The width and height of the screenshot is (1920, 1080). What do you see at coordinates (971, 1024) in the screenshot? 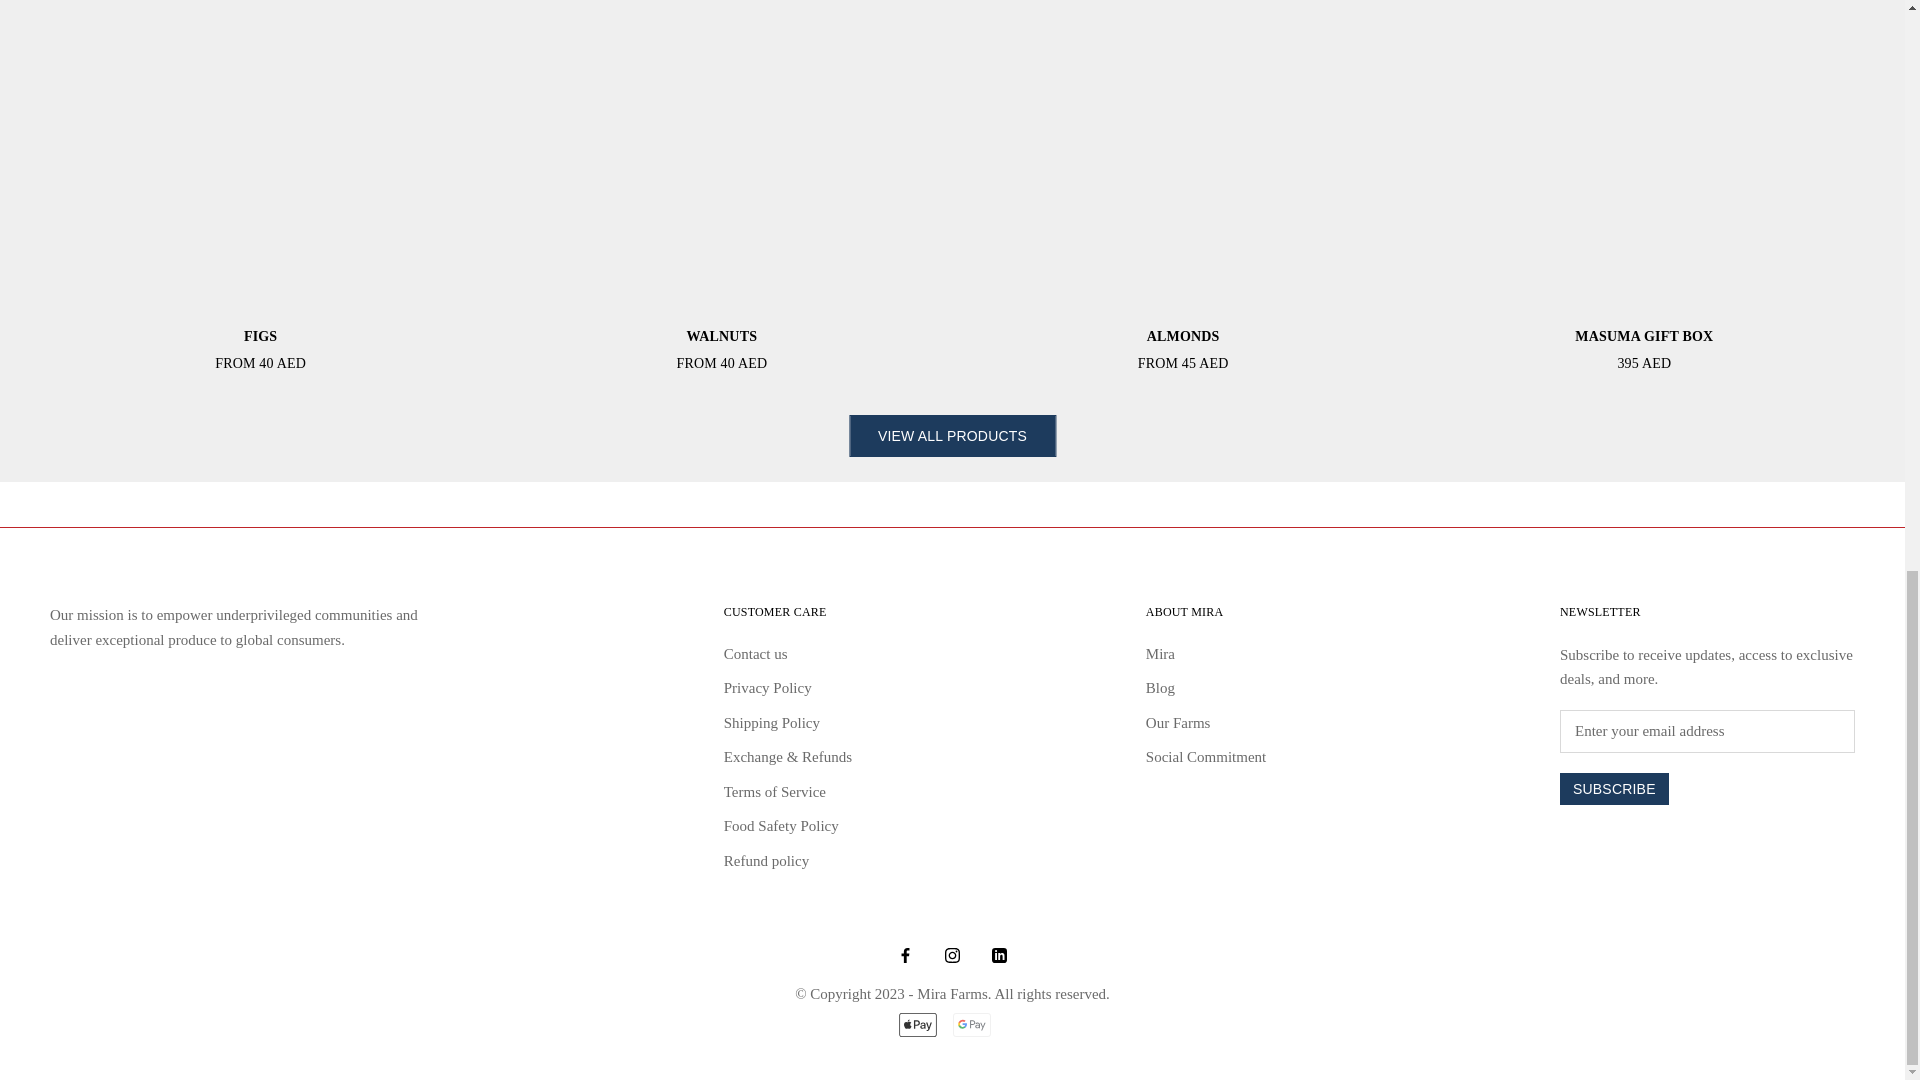
I see `Google Pay` at bounding box center [971, 1024].